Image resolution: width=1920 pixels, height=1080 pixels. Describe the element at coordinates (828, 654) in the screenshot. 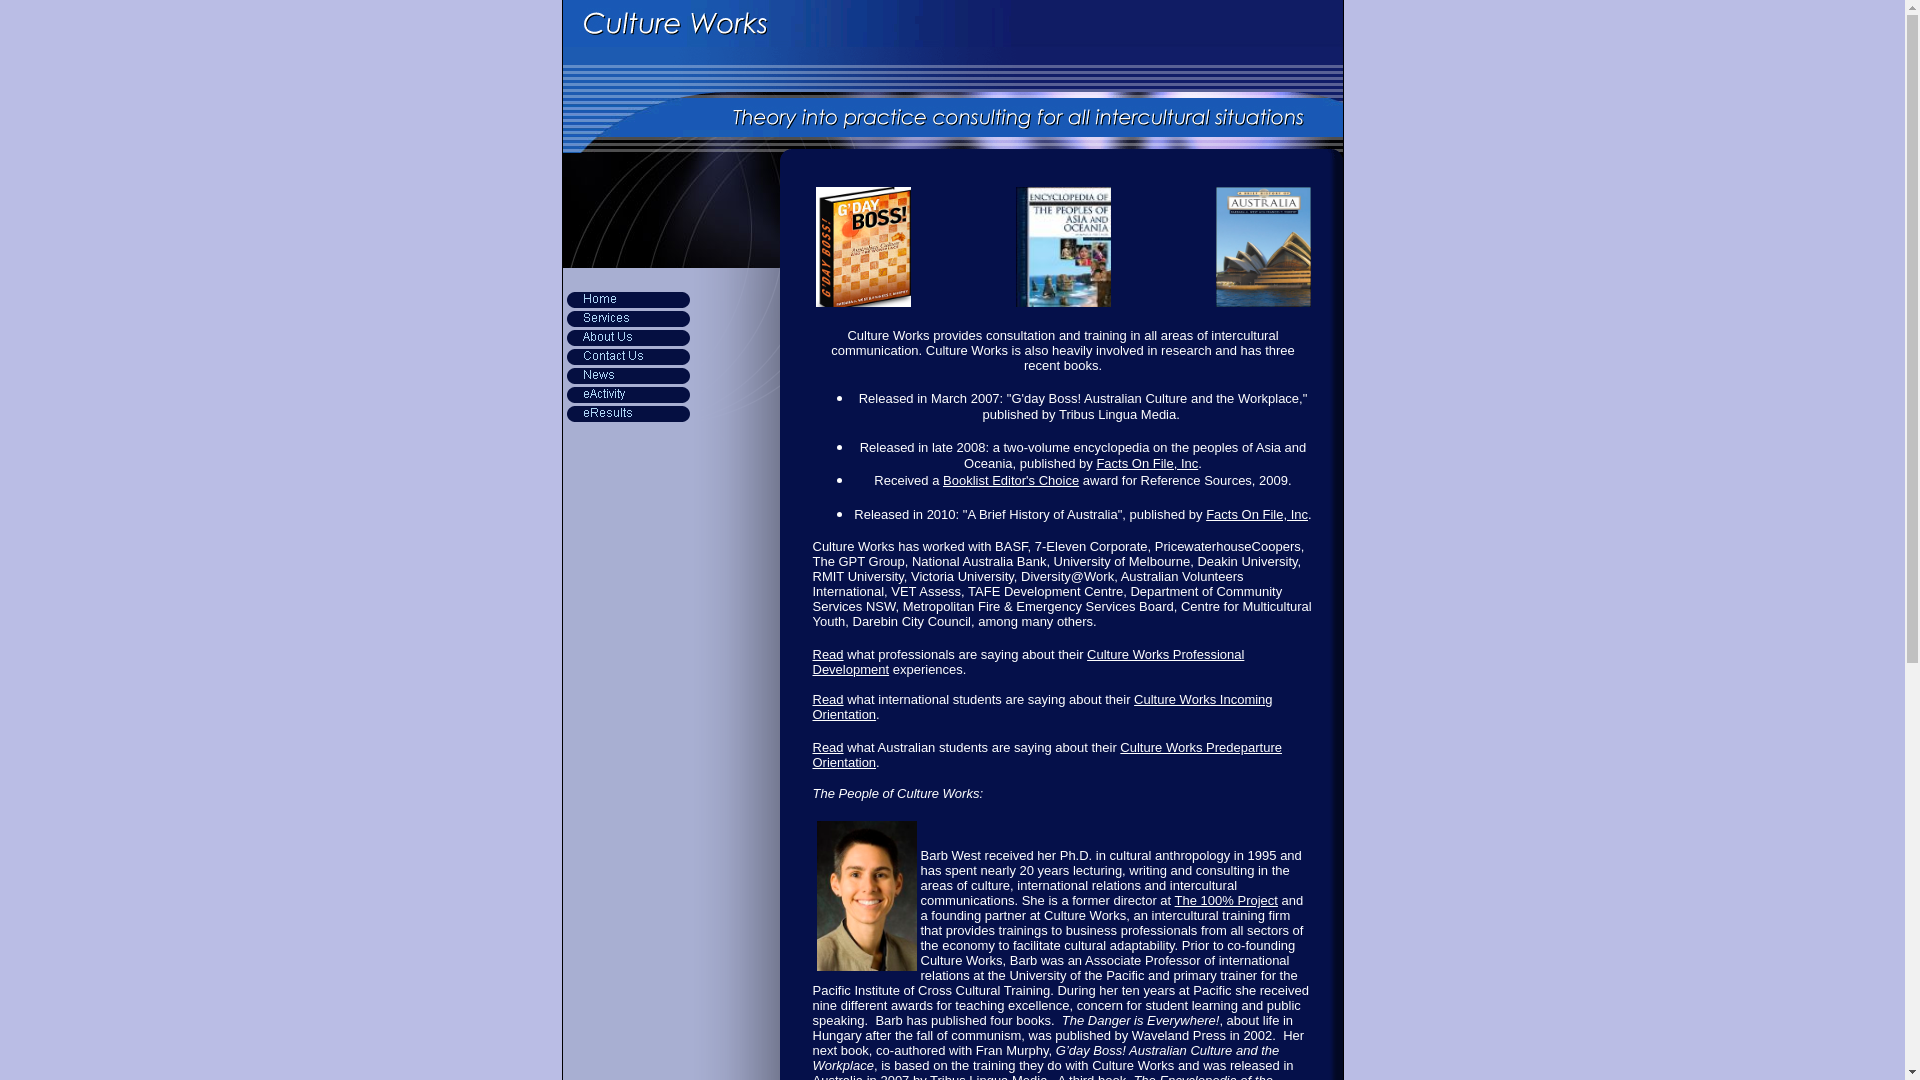

I see `Read` at that location.